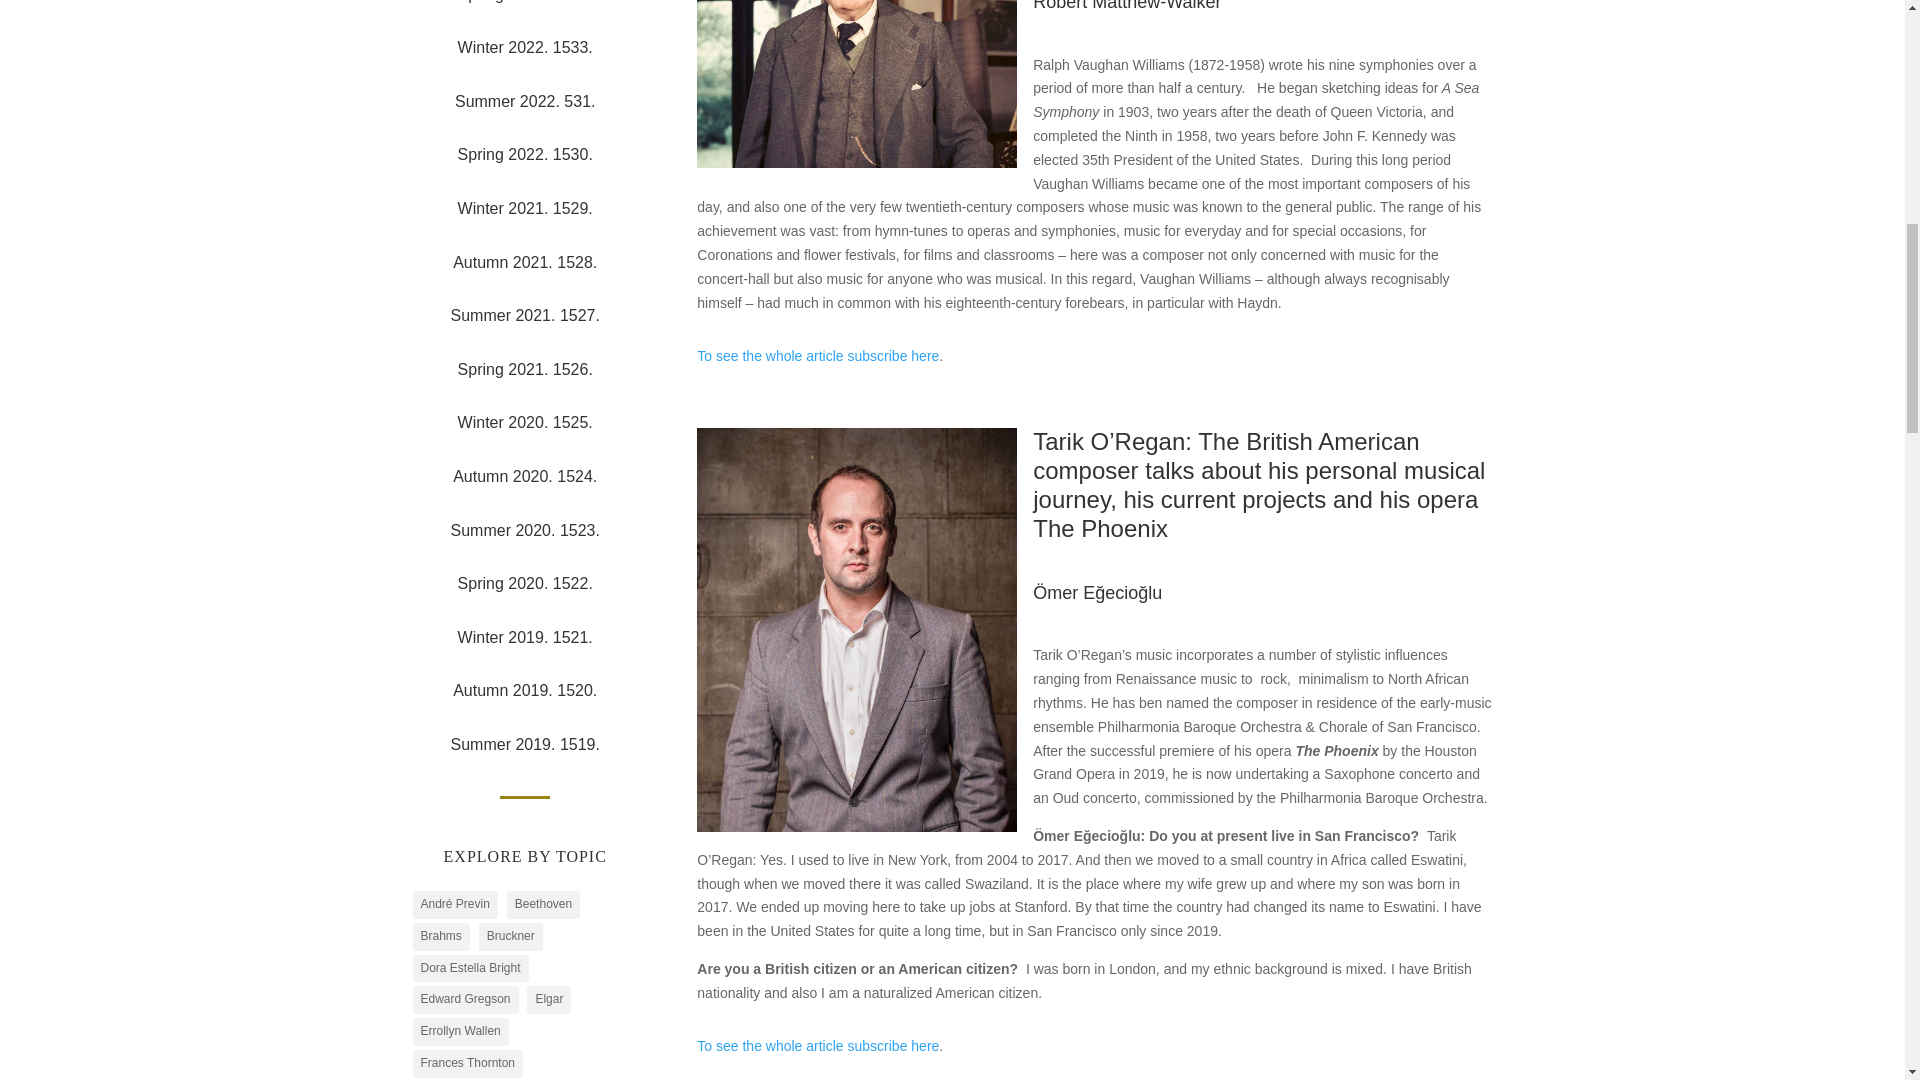  What do you see at coordinates (525, 476) in the screenshot?
I see `Autumn 2020. 1524.` at bounding box center [525, 476].